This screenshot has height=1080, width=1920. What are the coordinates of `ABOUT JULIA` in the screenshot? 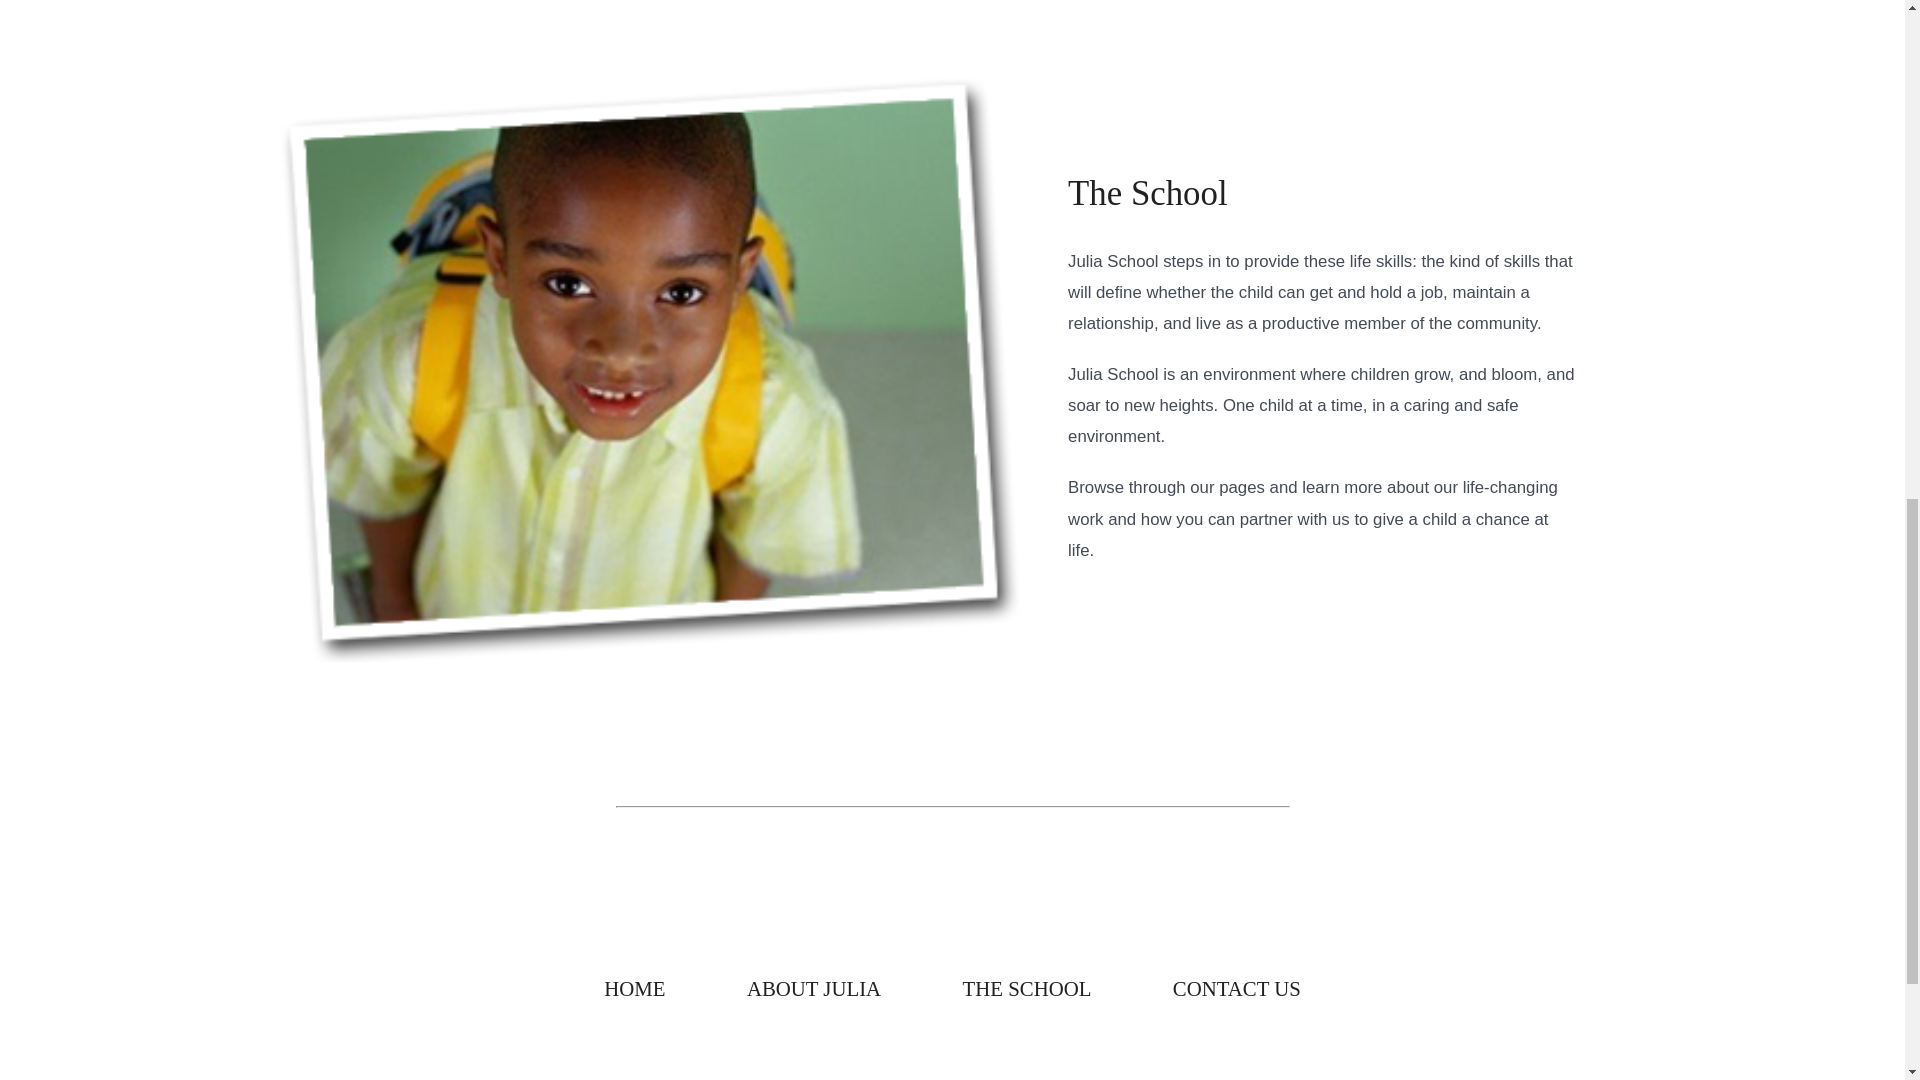 It's located at (814, 989).